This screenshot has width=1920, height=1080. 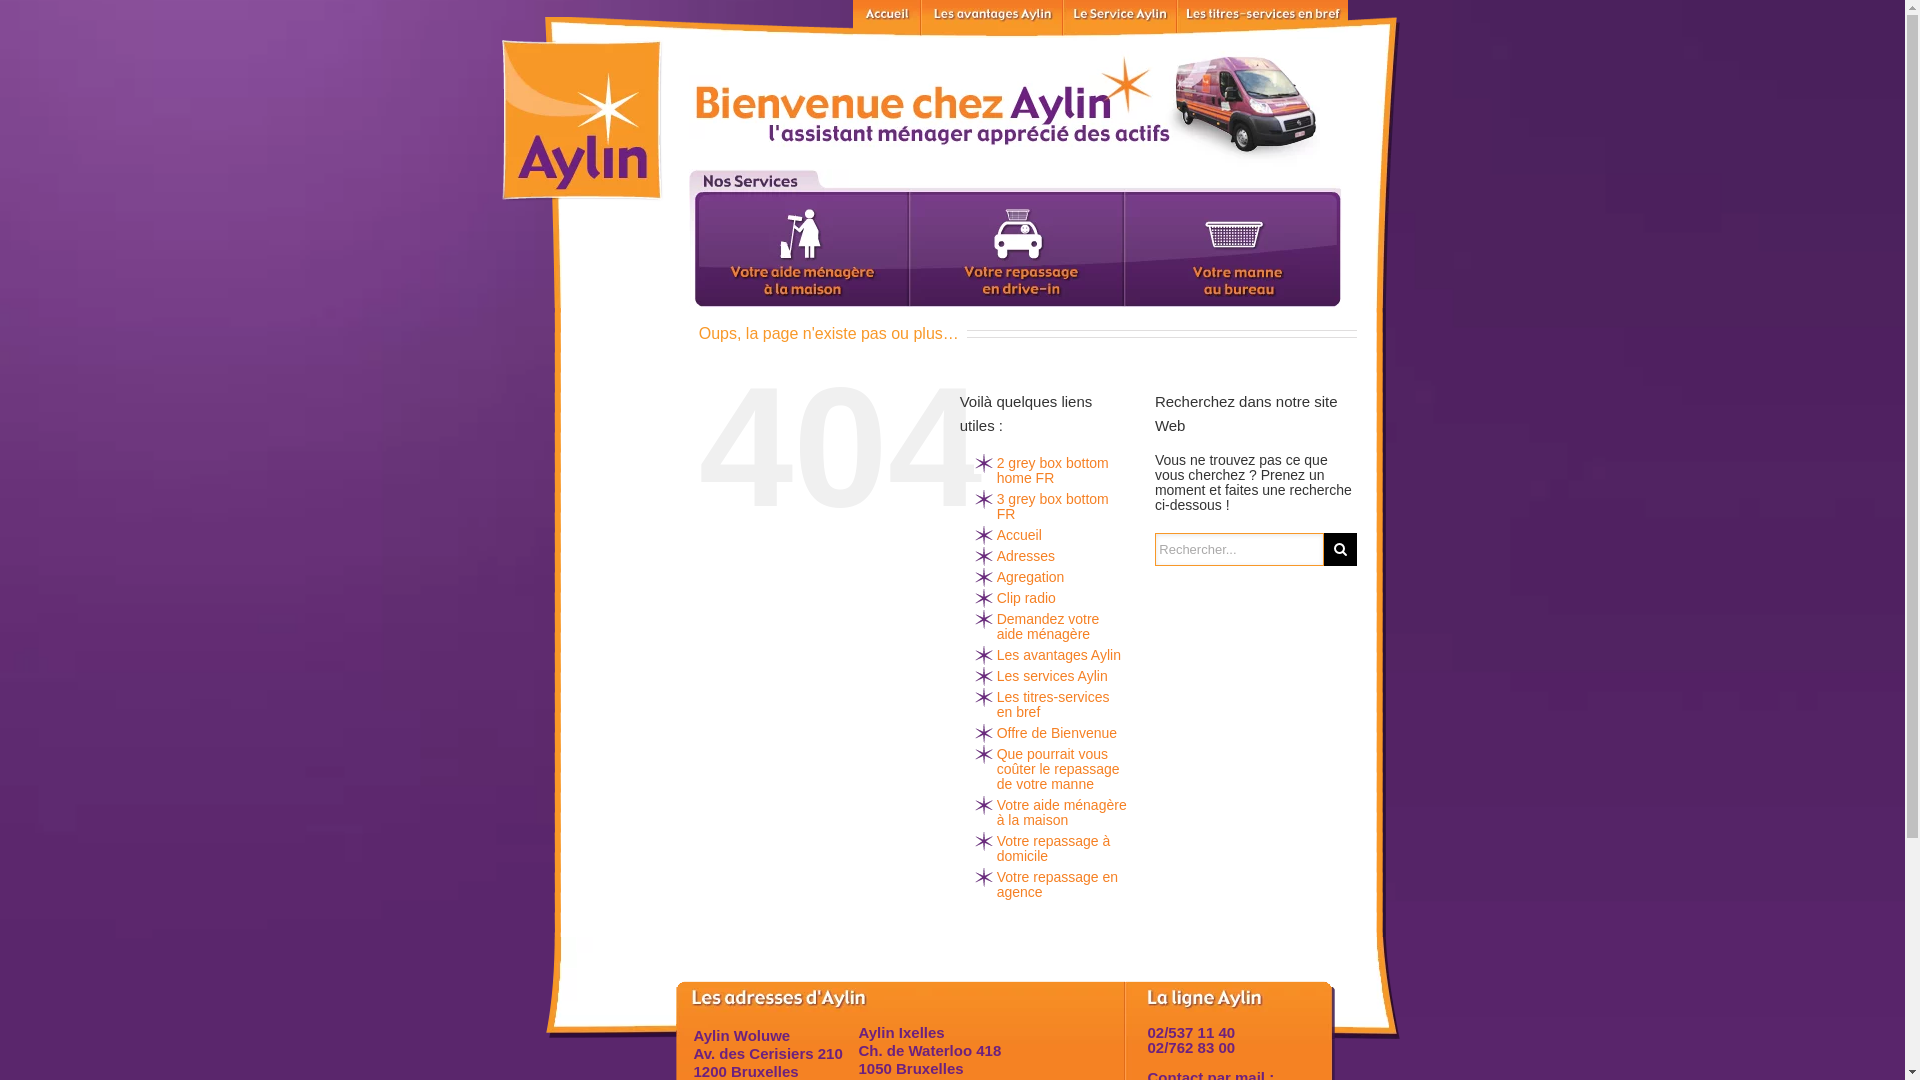 I want to click on Agregation, so click(x=1031, y=577).